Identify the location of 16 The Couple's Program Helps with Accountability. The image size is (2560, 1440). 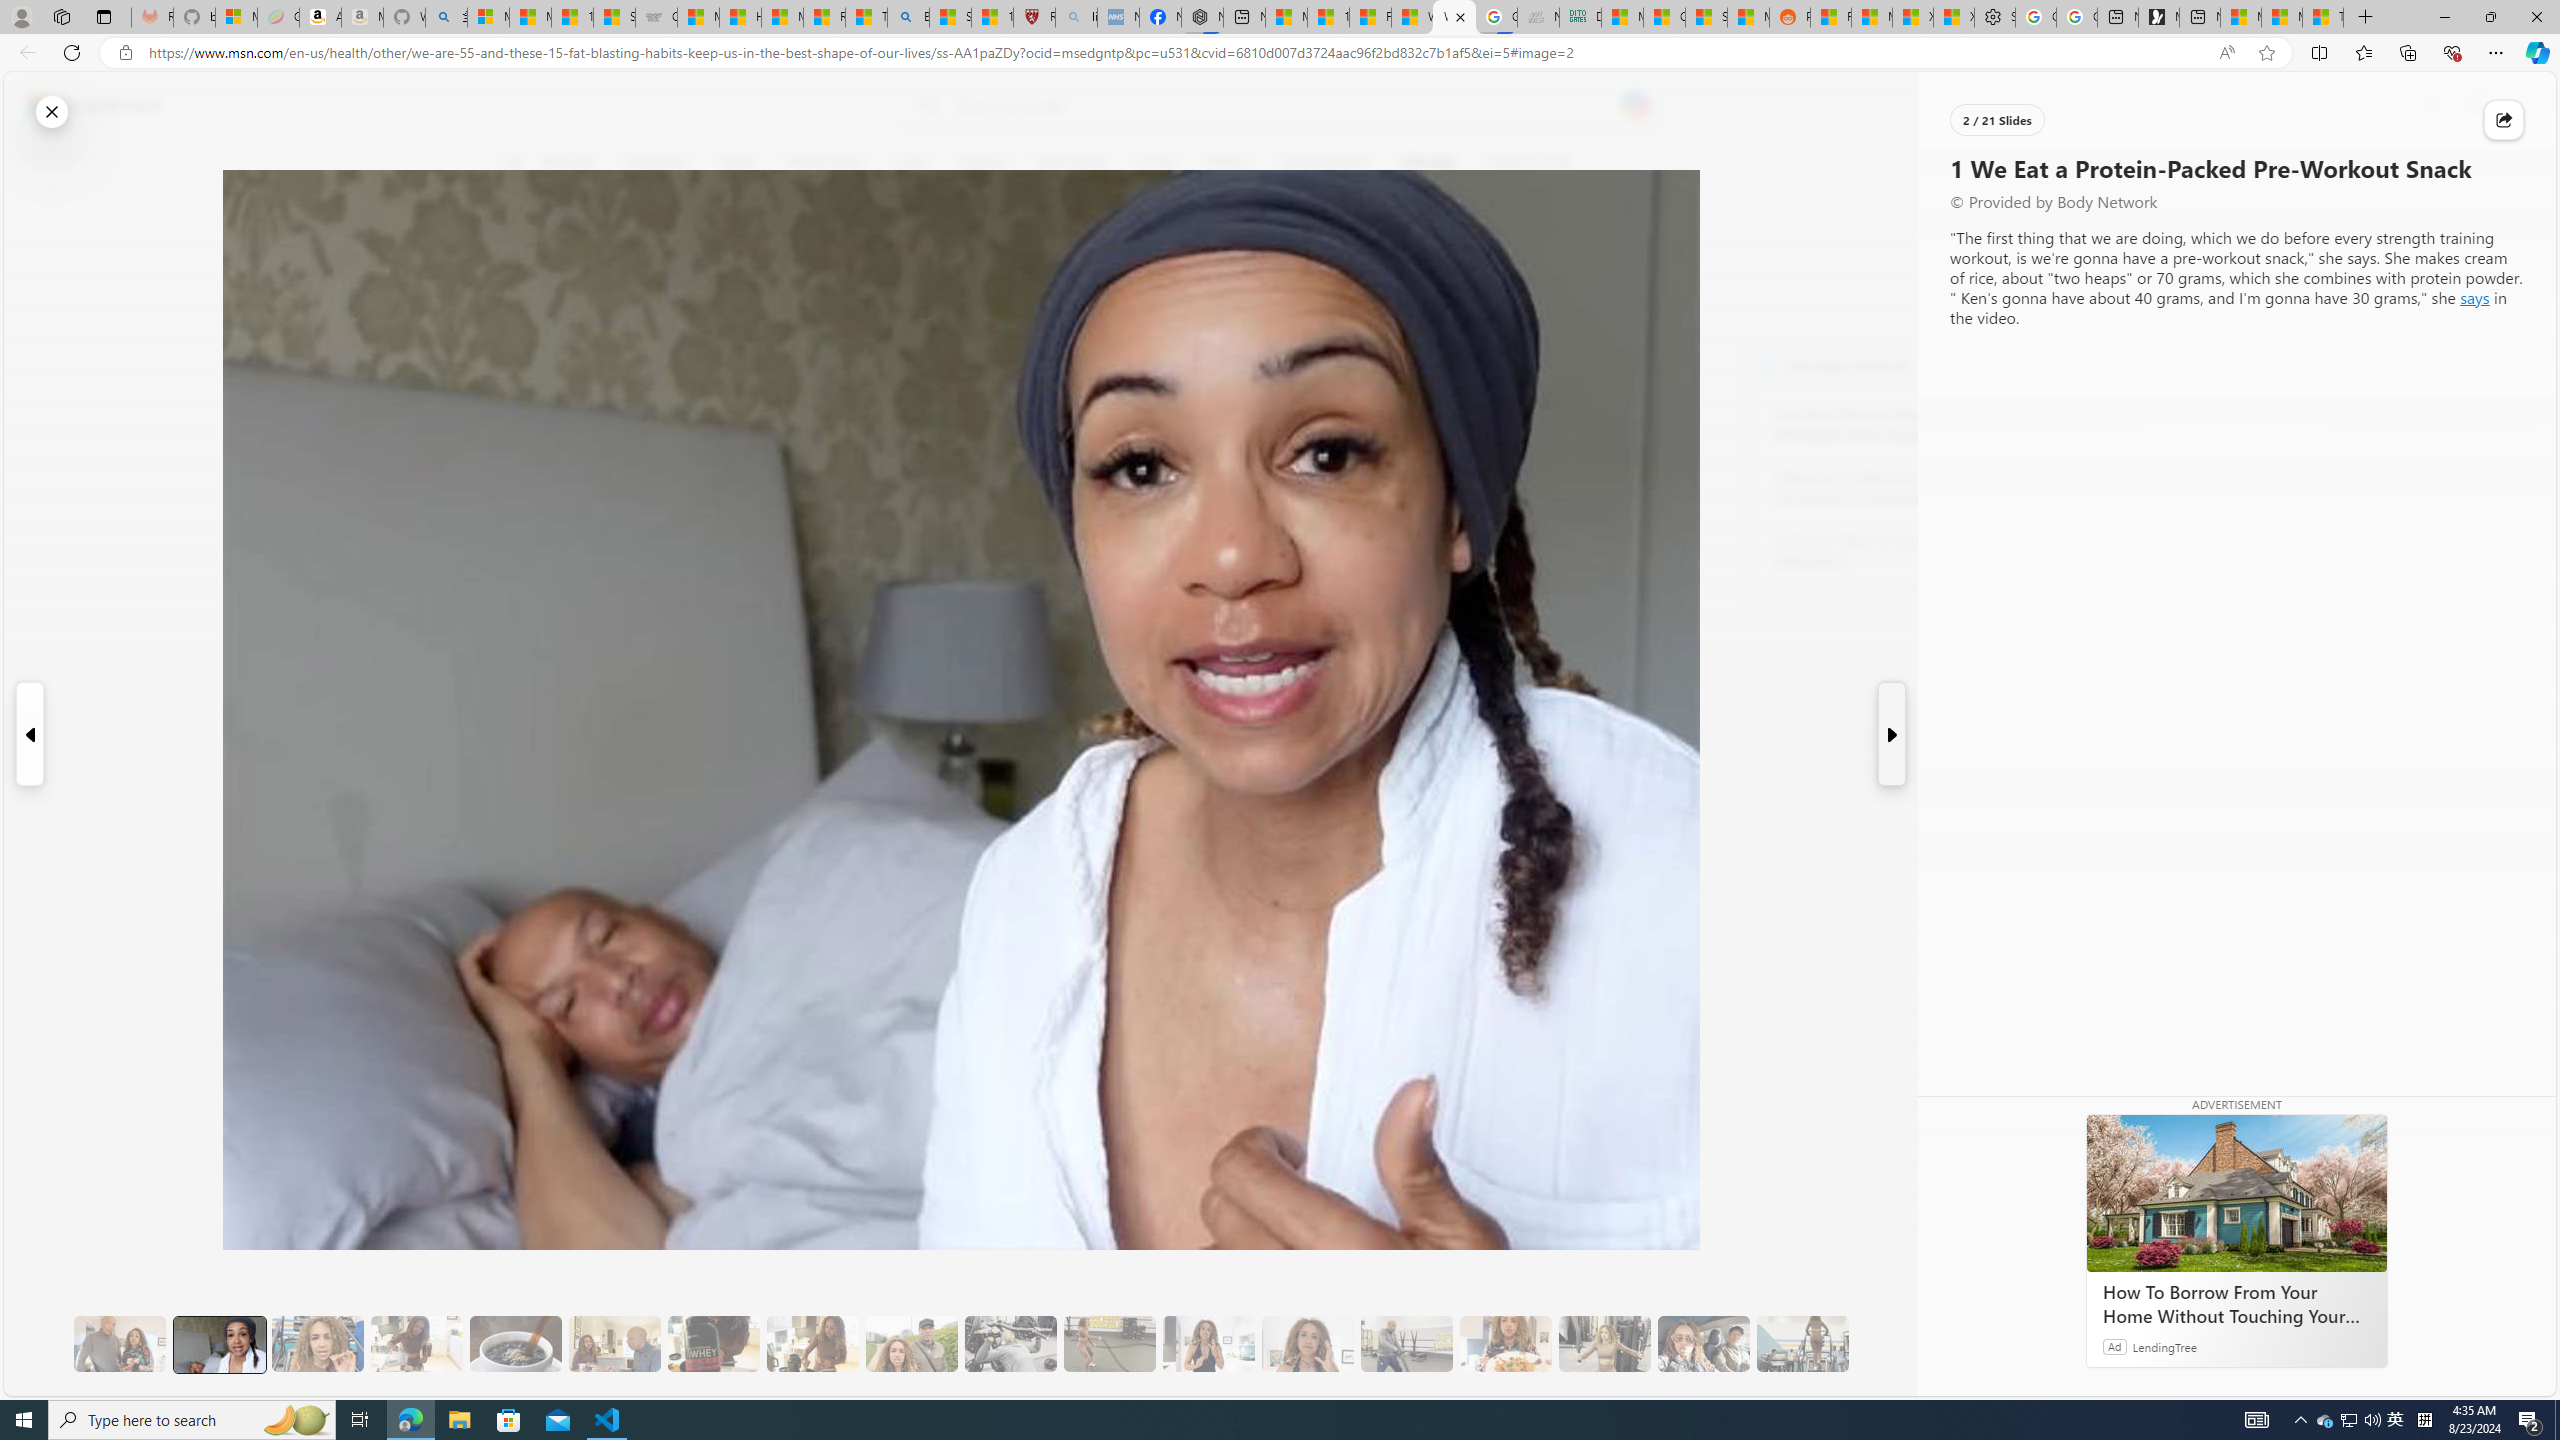
(1704, 1344).